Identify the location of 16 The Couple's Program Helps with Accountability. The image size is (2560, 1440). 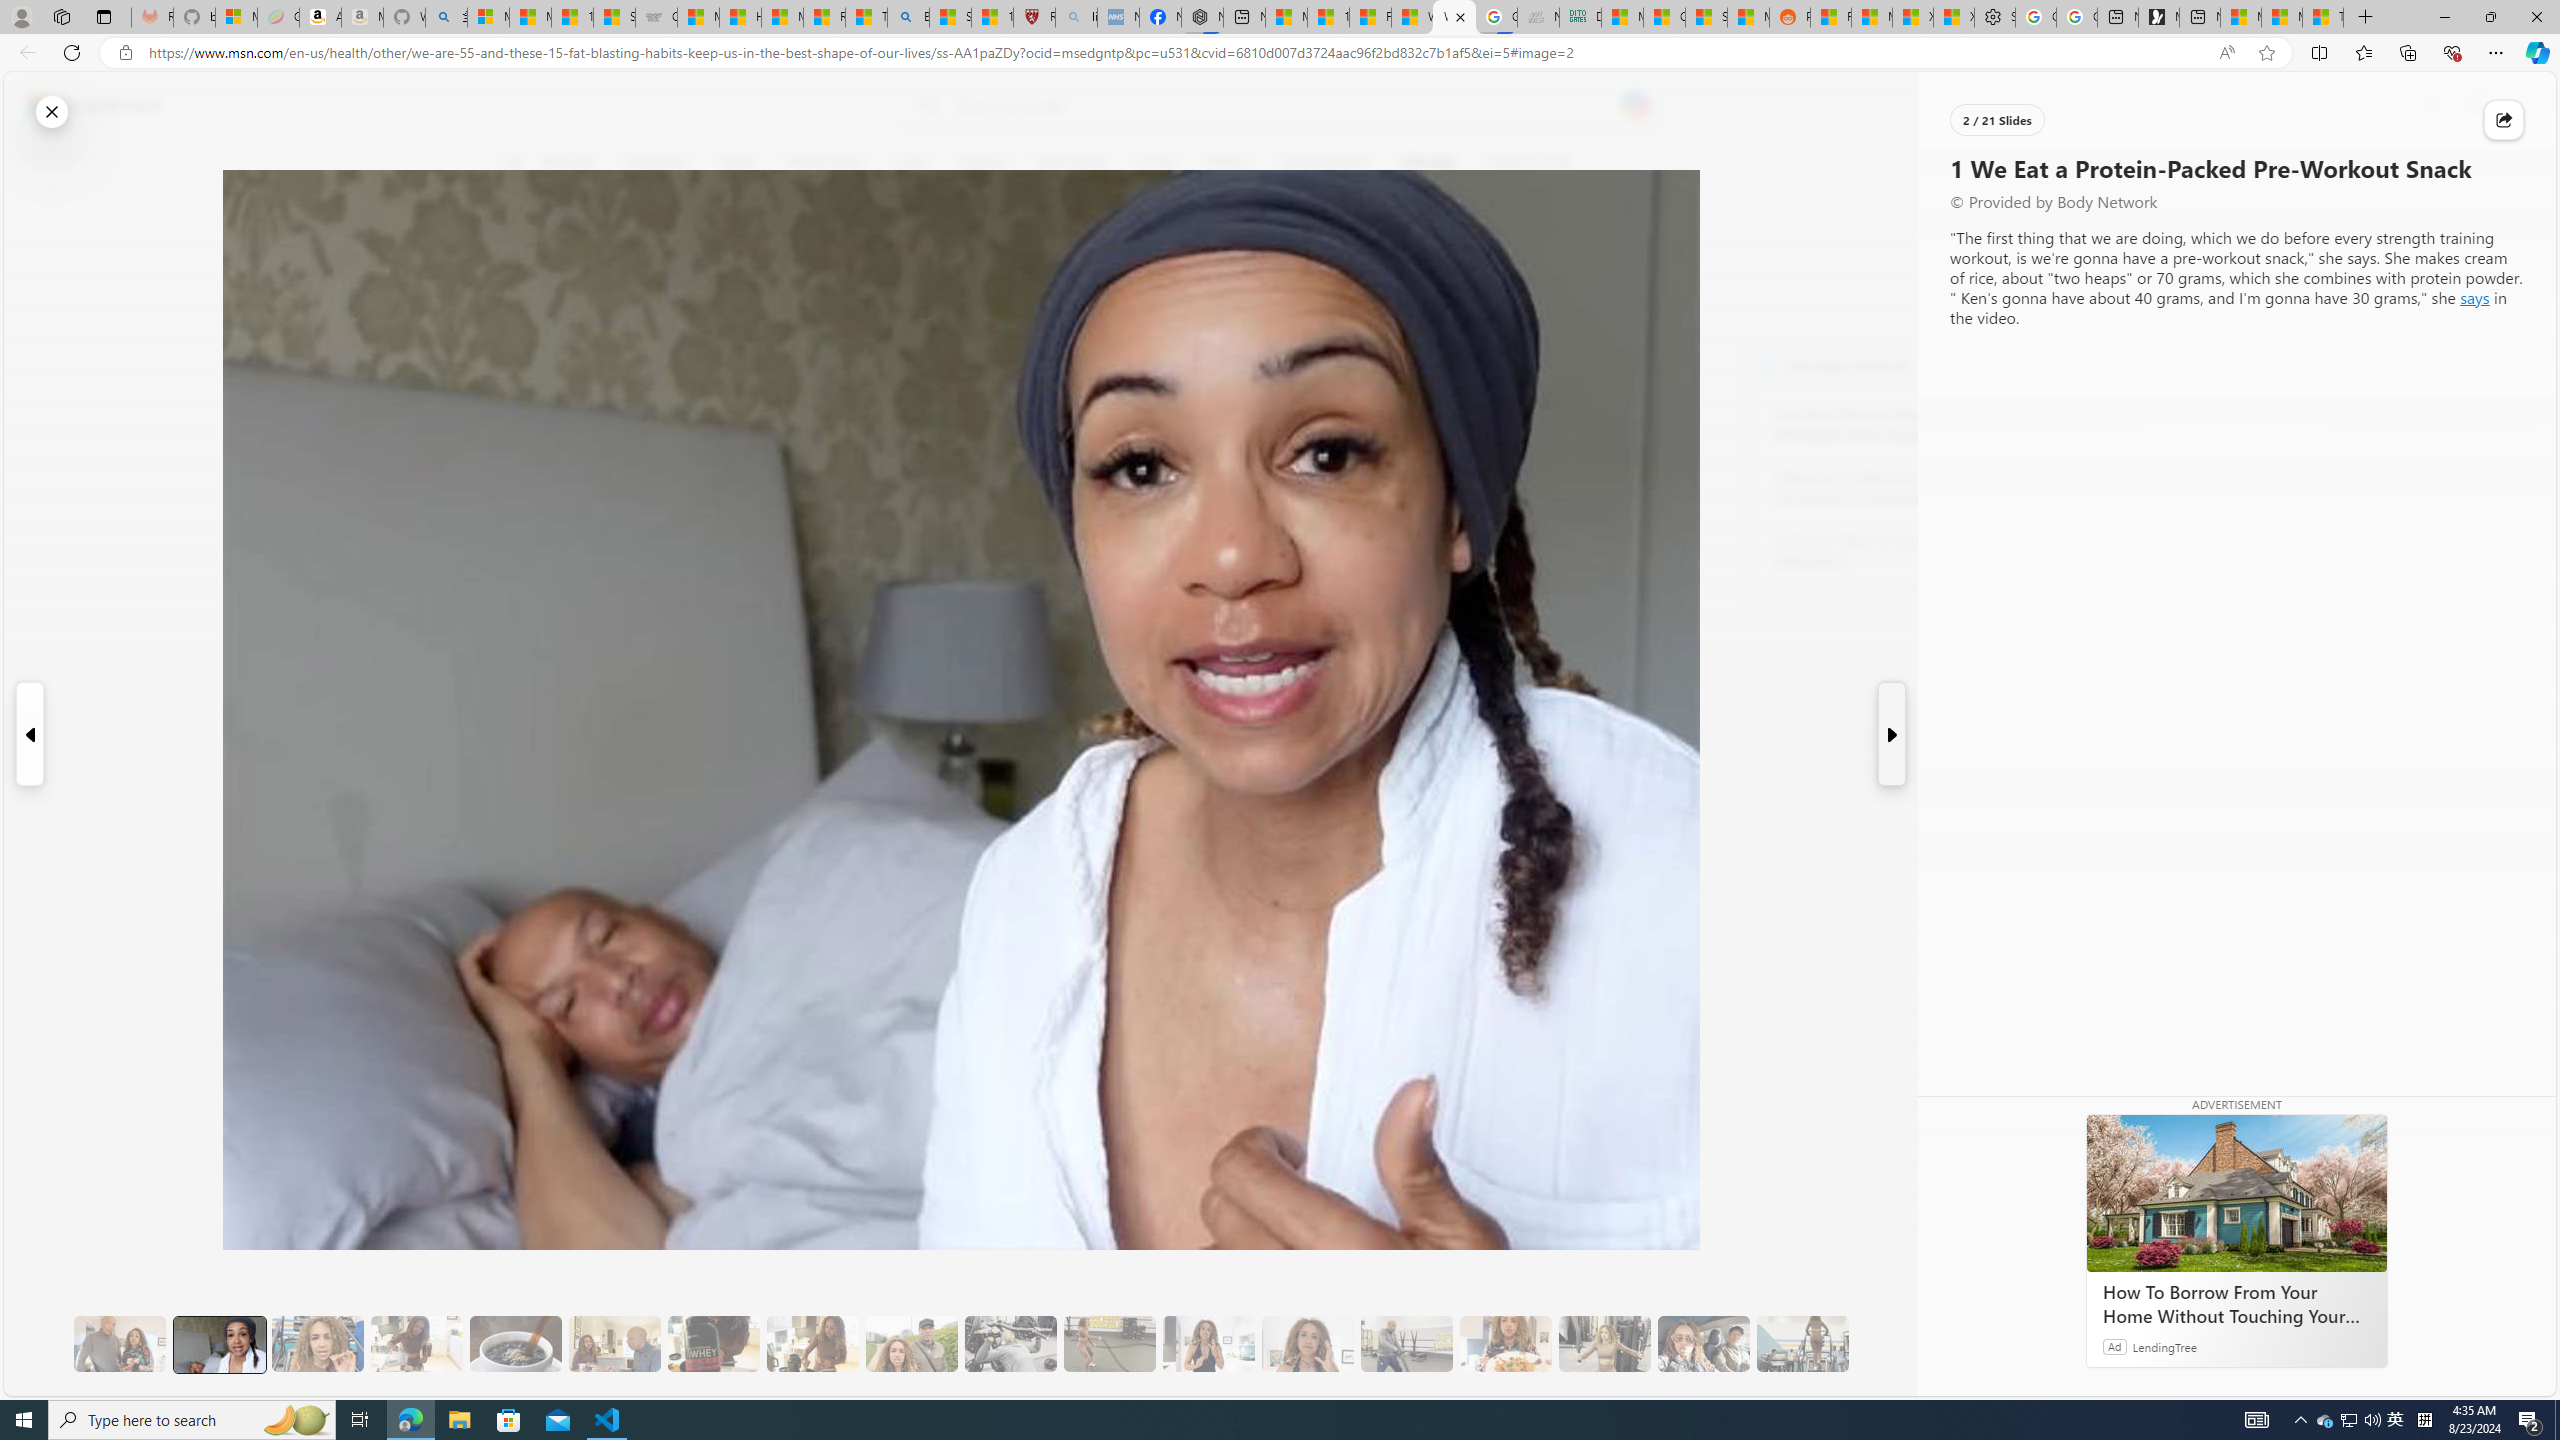
(1704, 1344).